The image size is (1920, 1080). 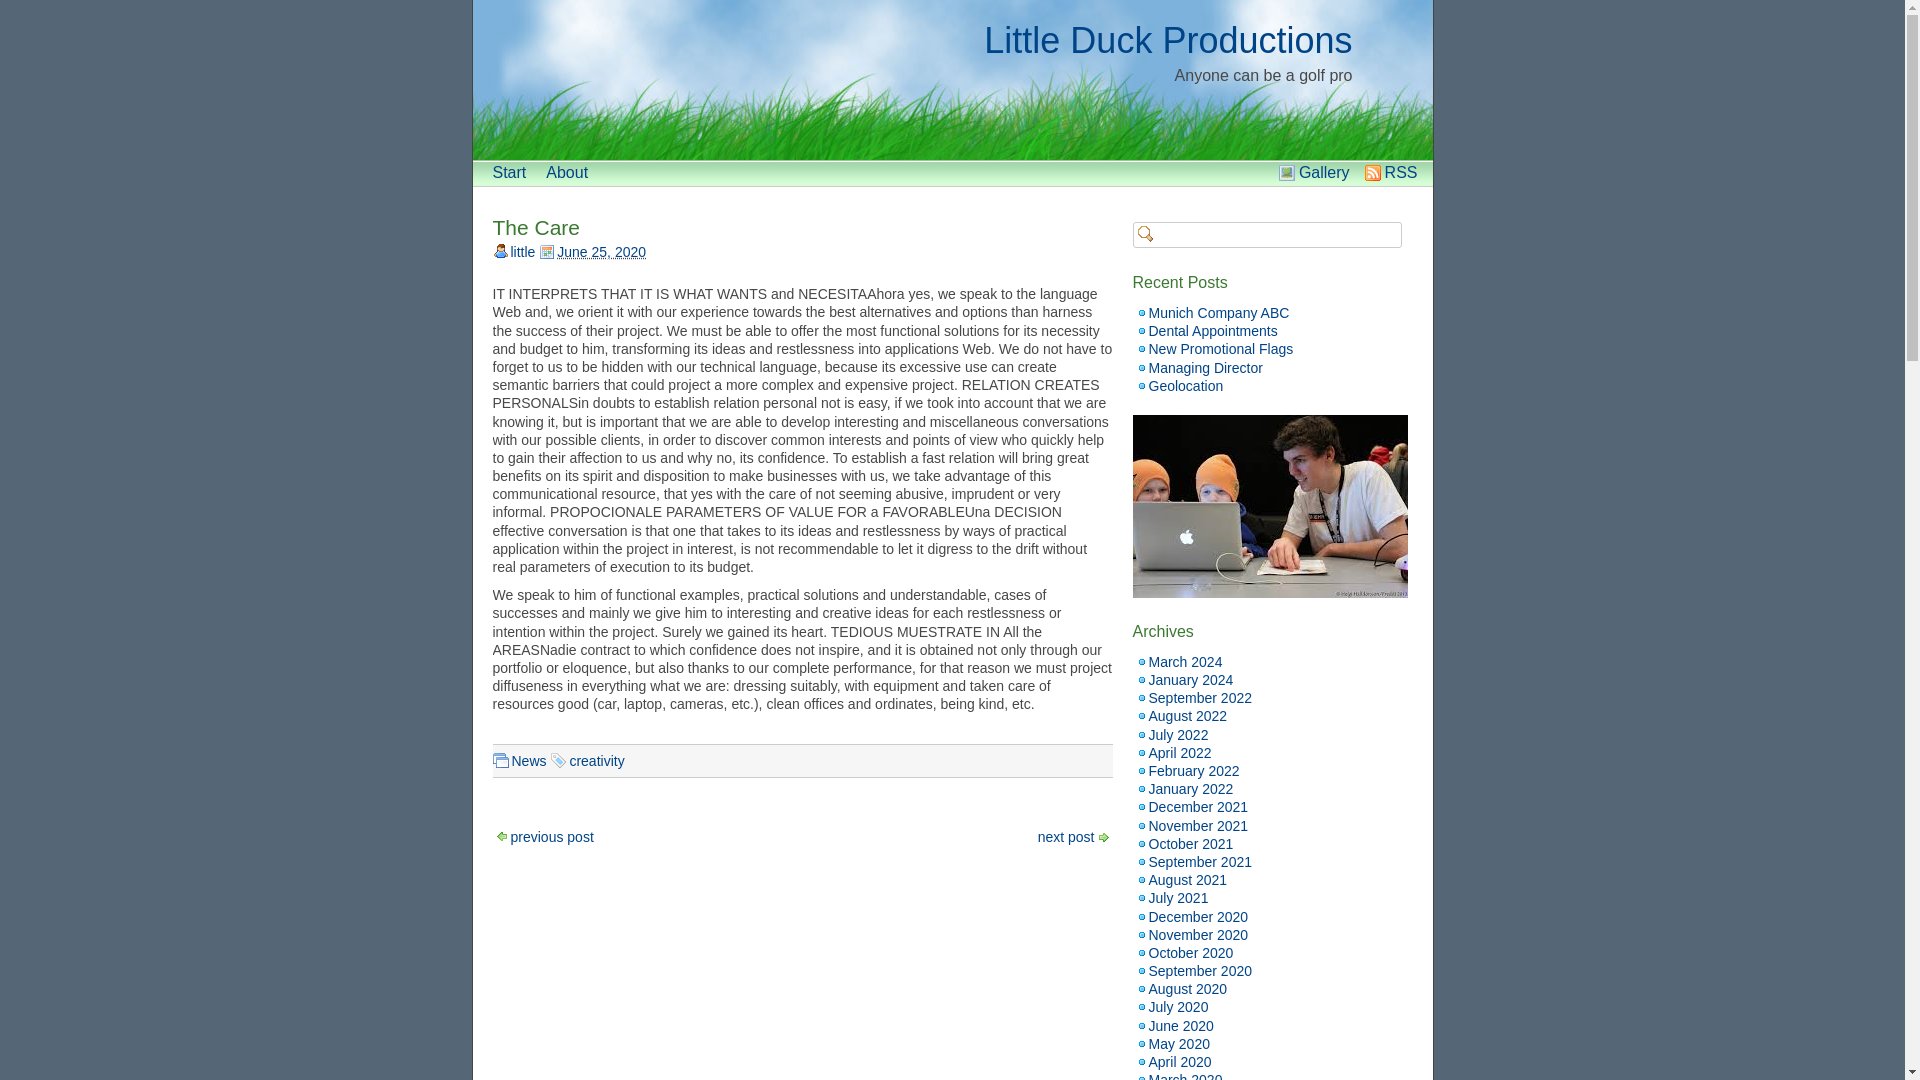 I want to click on September 2020, so click(x=1200, y=970).